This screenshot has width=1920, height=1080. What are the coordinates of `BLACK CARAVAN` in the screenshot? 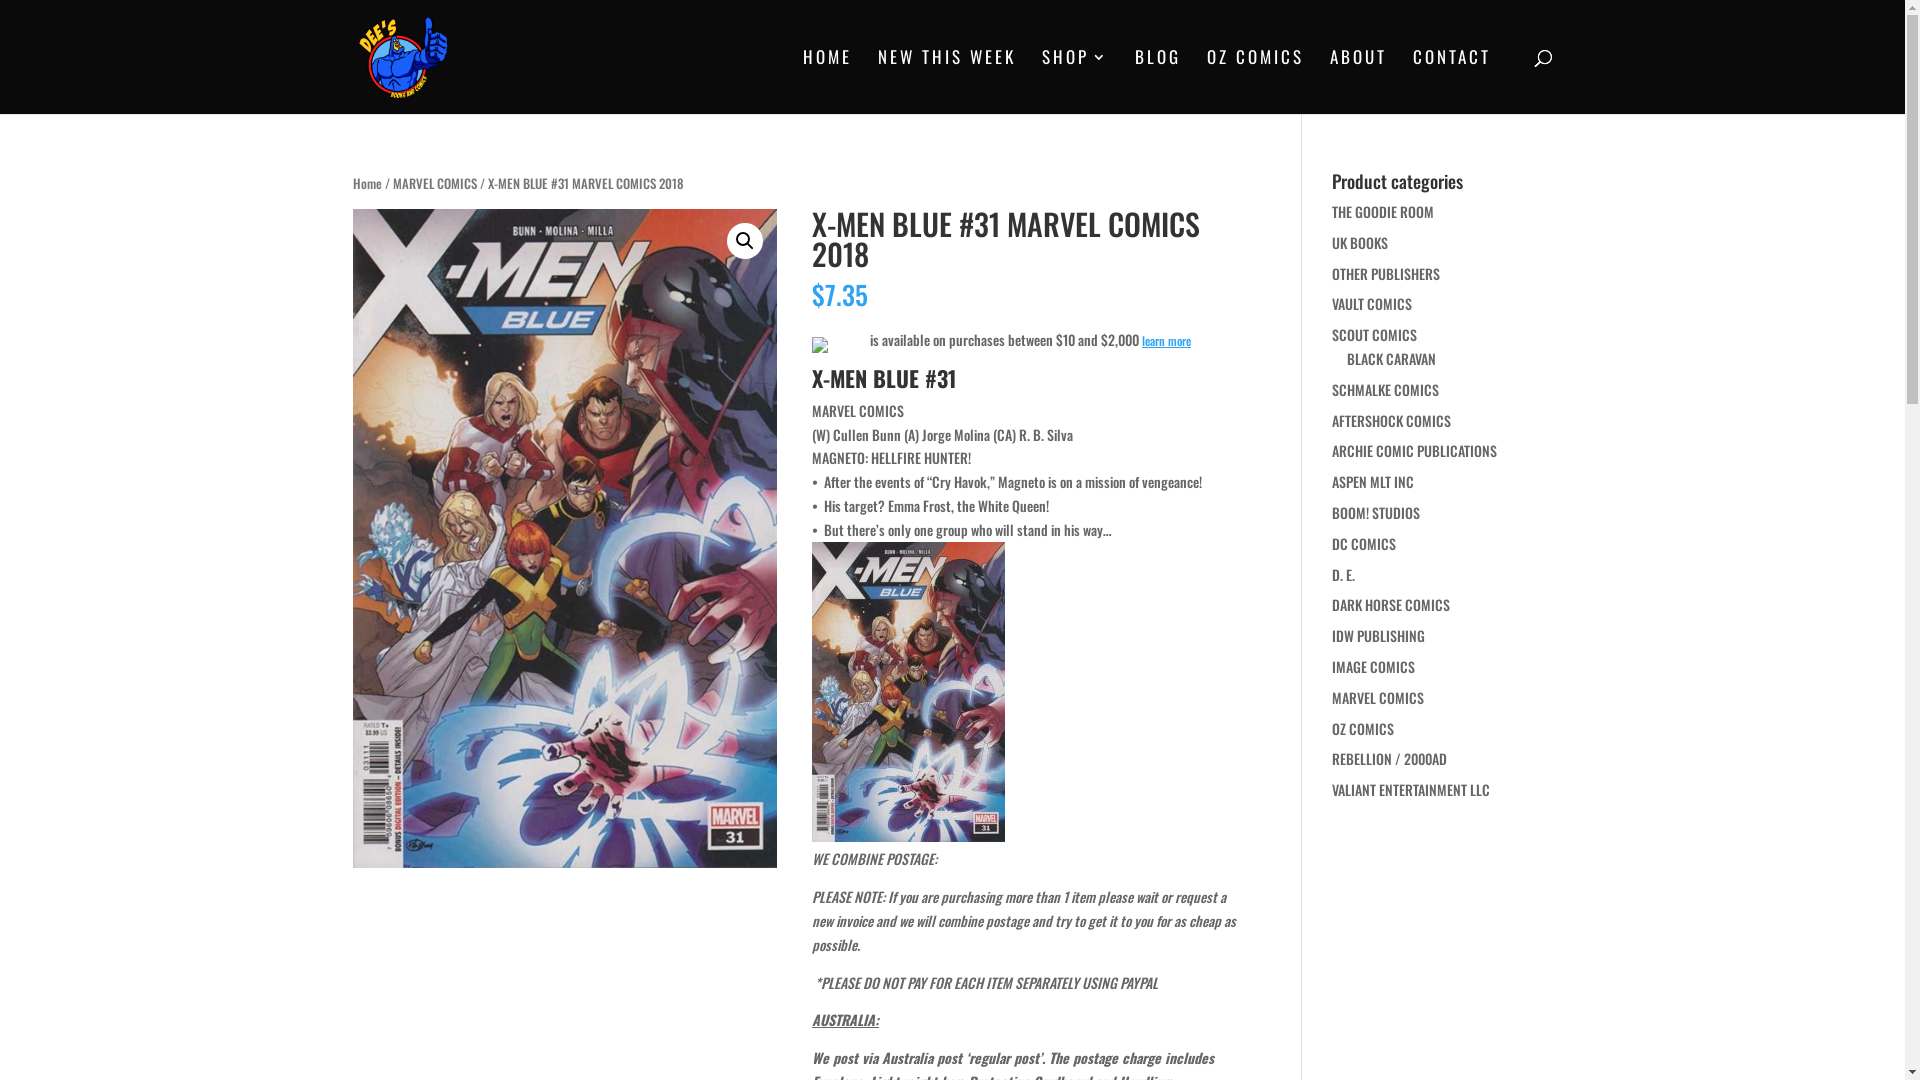 It's located at (1392, 358).